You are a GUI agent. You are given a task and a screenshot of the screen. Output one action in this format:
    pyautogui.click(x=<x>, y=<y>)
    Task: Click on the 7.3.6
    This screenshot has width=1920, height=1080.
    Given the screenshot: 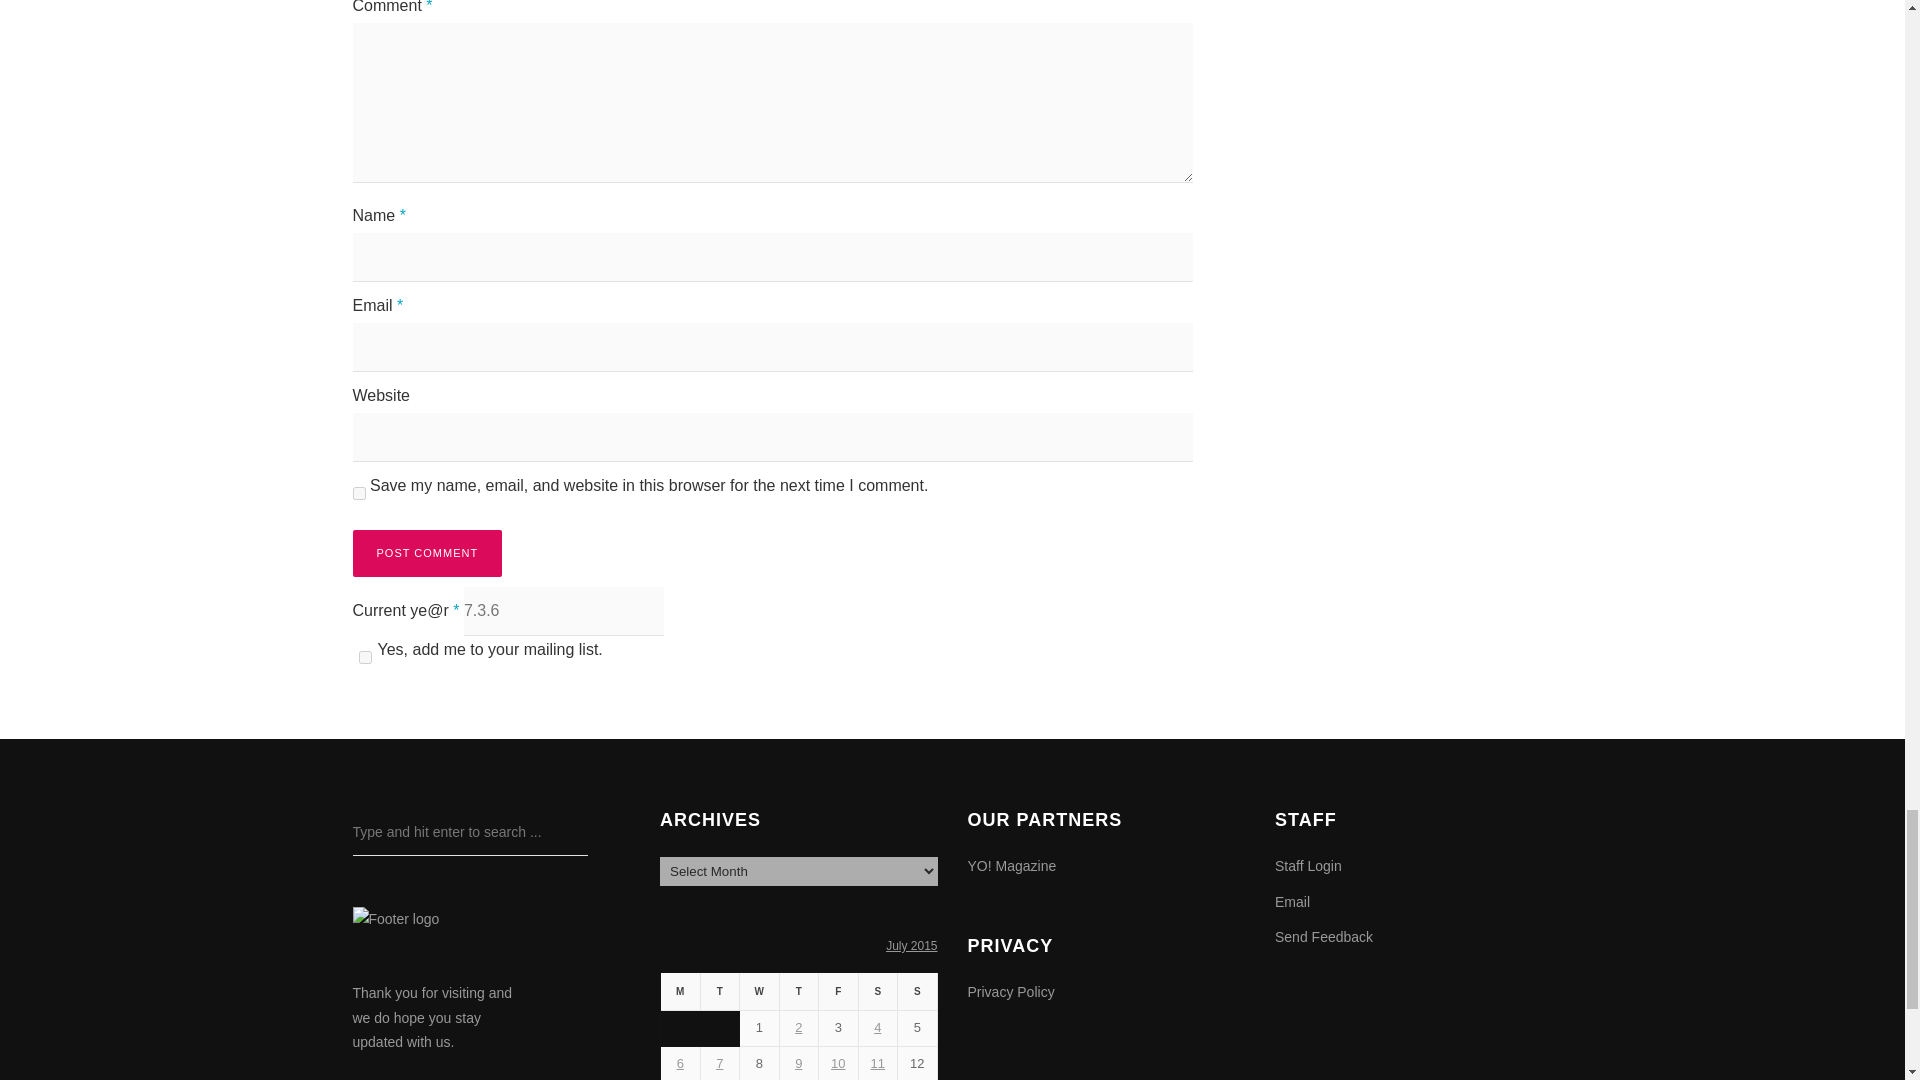 What is the action you would take?
    pyautogui.click(x=564, y=612)
    